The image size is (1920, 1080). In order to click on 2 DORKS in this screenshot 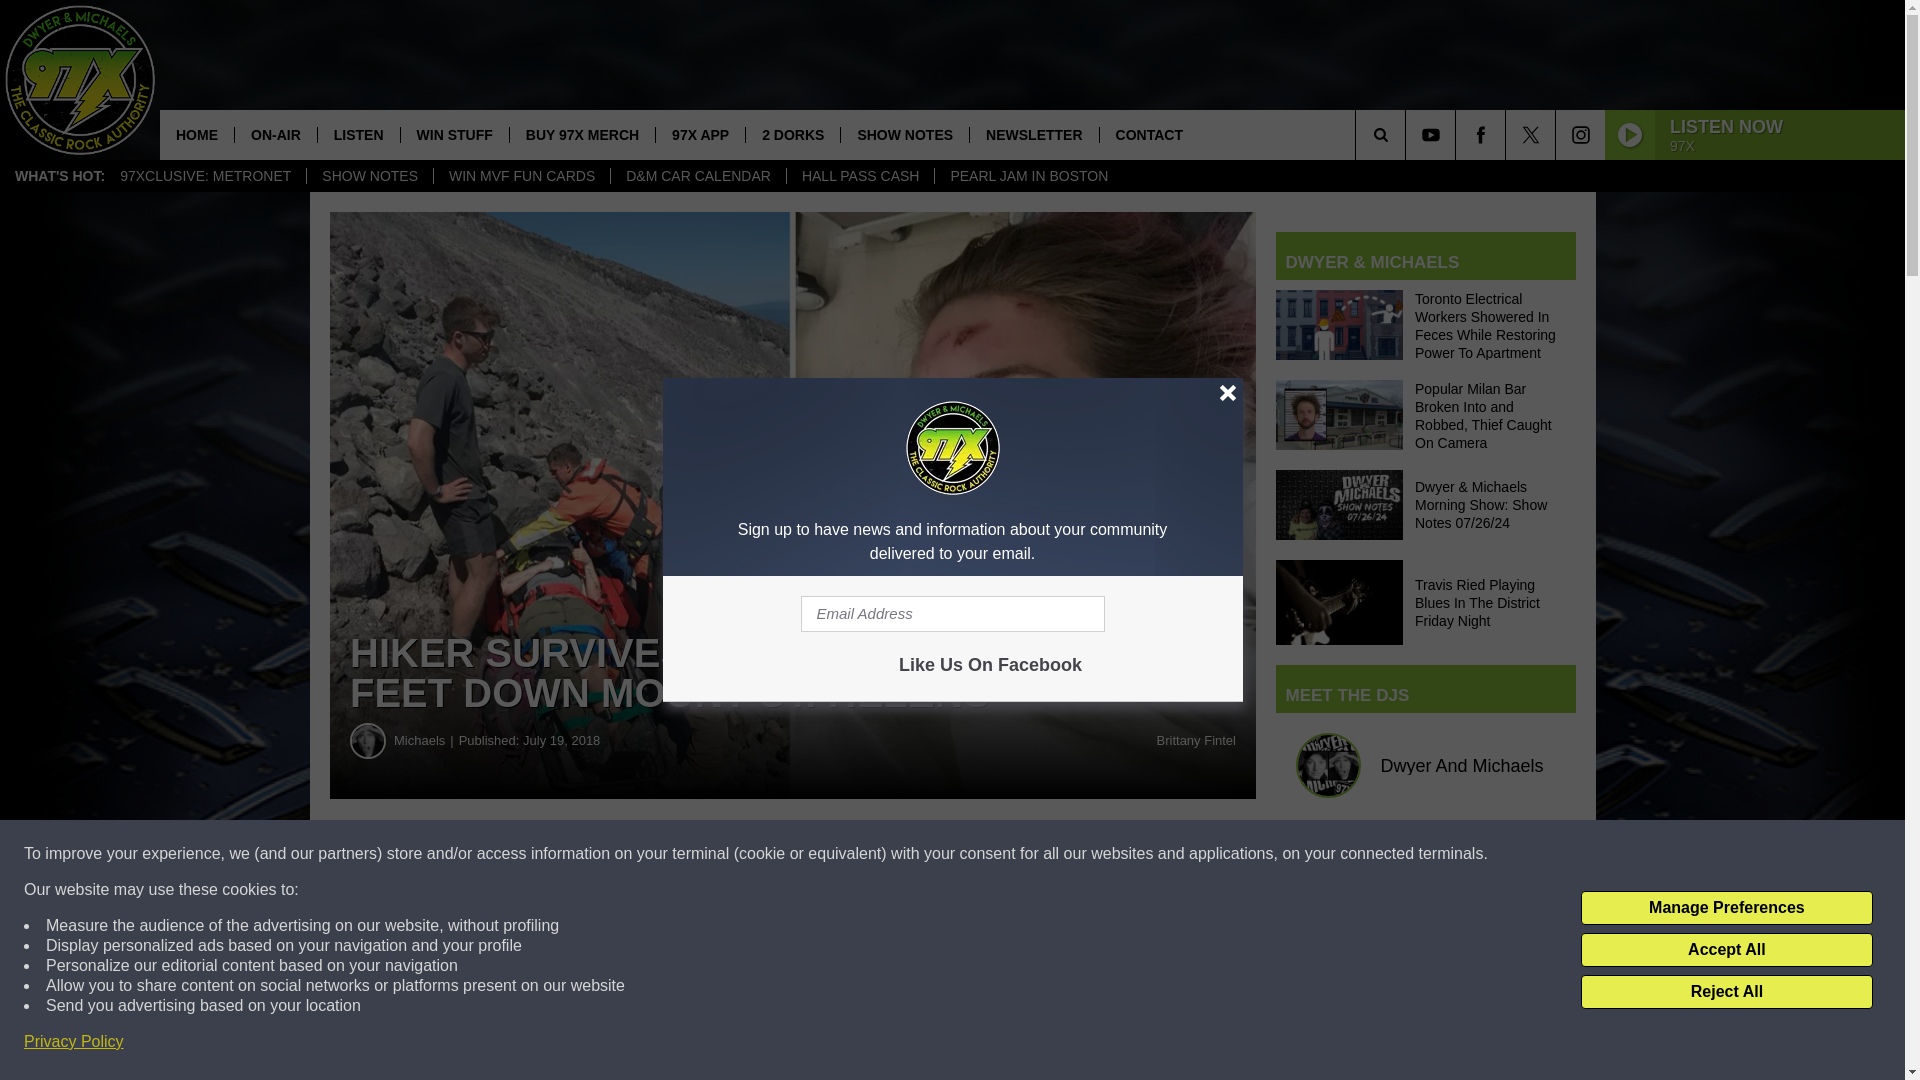, I will do `click(792, 134)`.